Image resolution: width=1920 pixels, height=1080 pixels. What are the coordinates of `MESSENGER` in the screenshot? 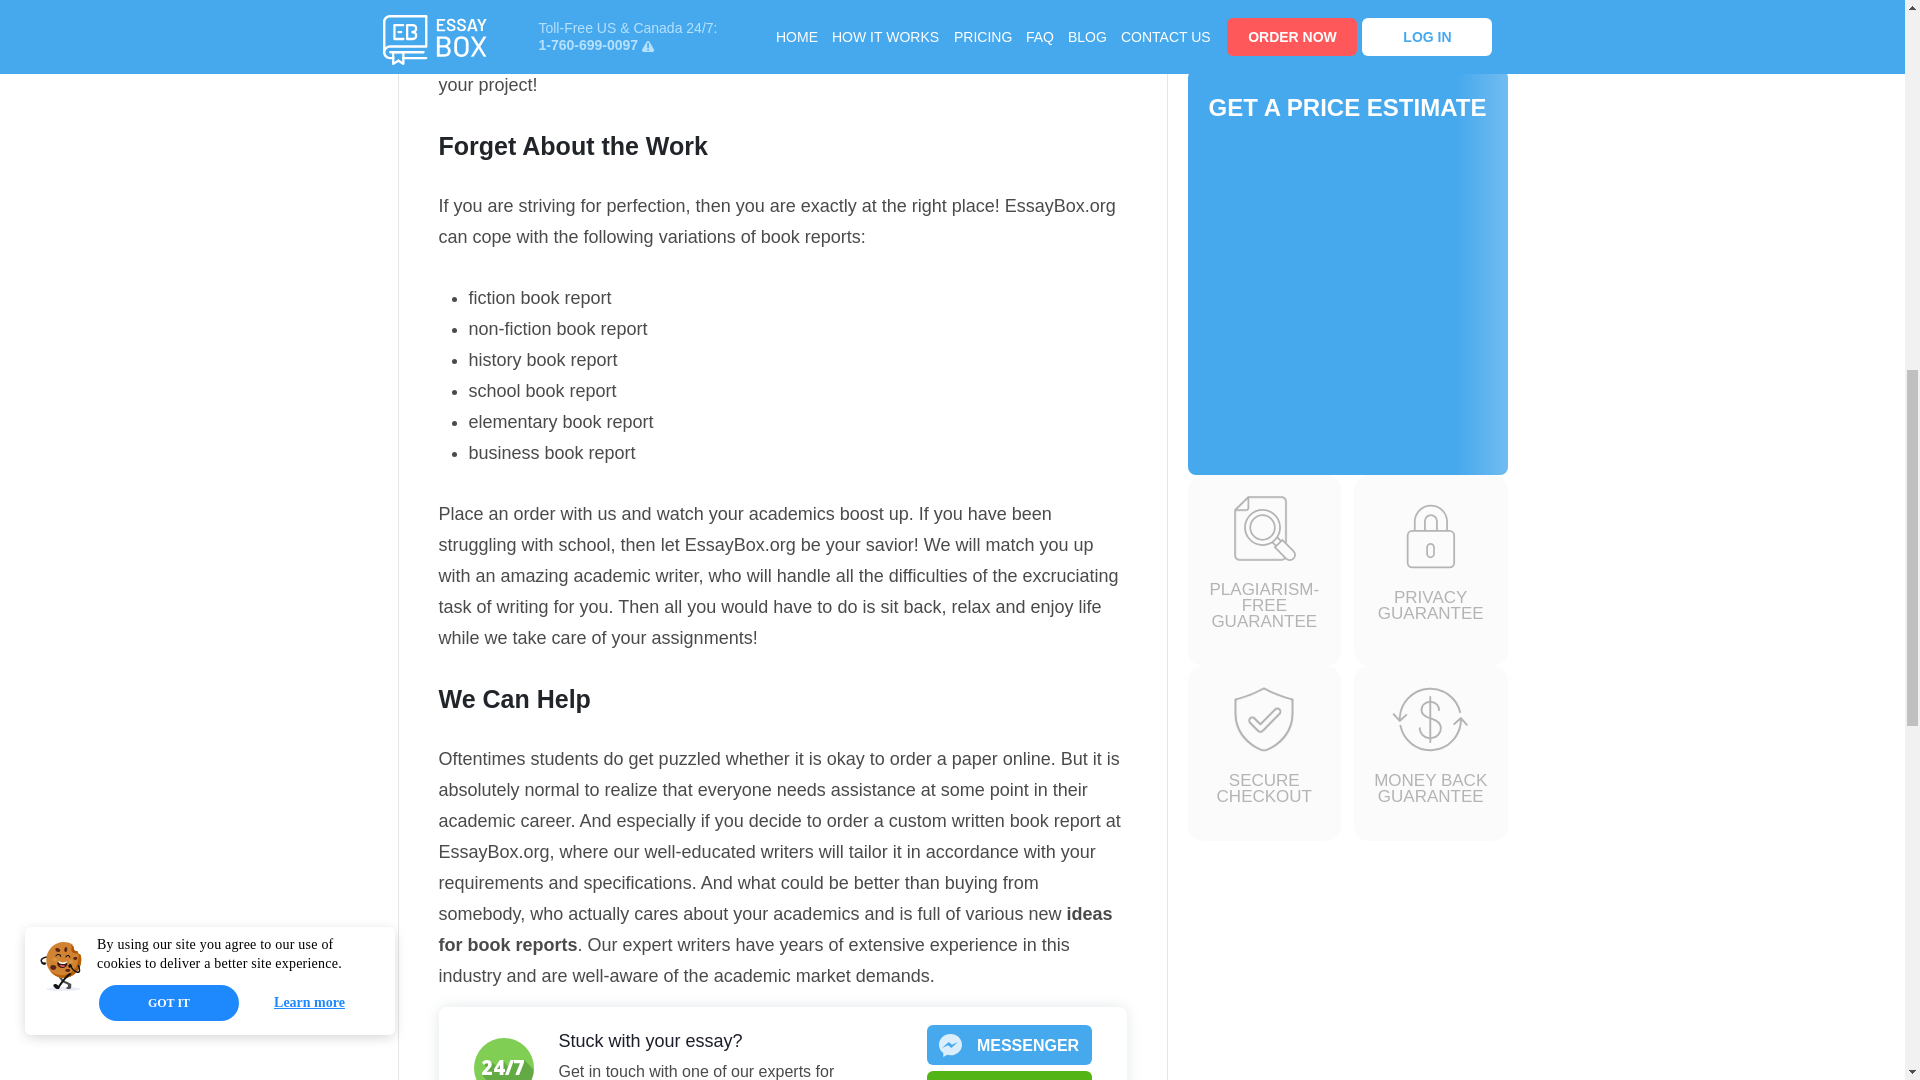 It's located at (1008, 1044).